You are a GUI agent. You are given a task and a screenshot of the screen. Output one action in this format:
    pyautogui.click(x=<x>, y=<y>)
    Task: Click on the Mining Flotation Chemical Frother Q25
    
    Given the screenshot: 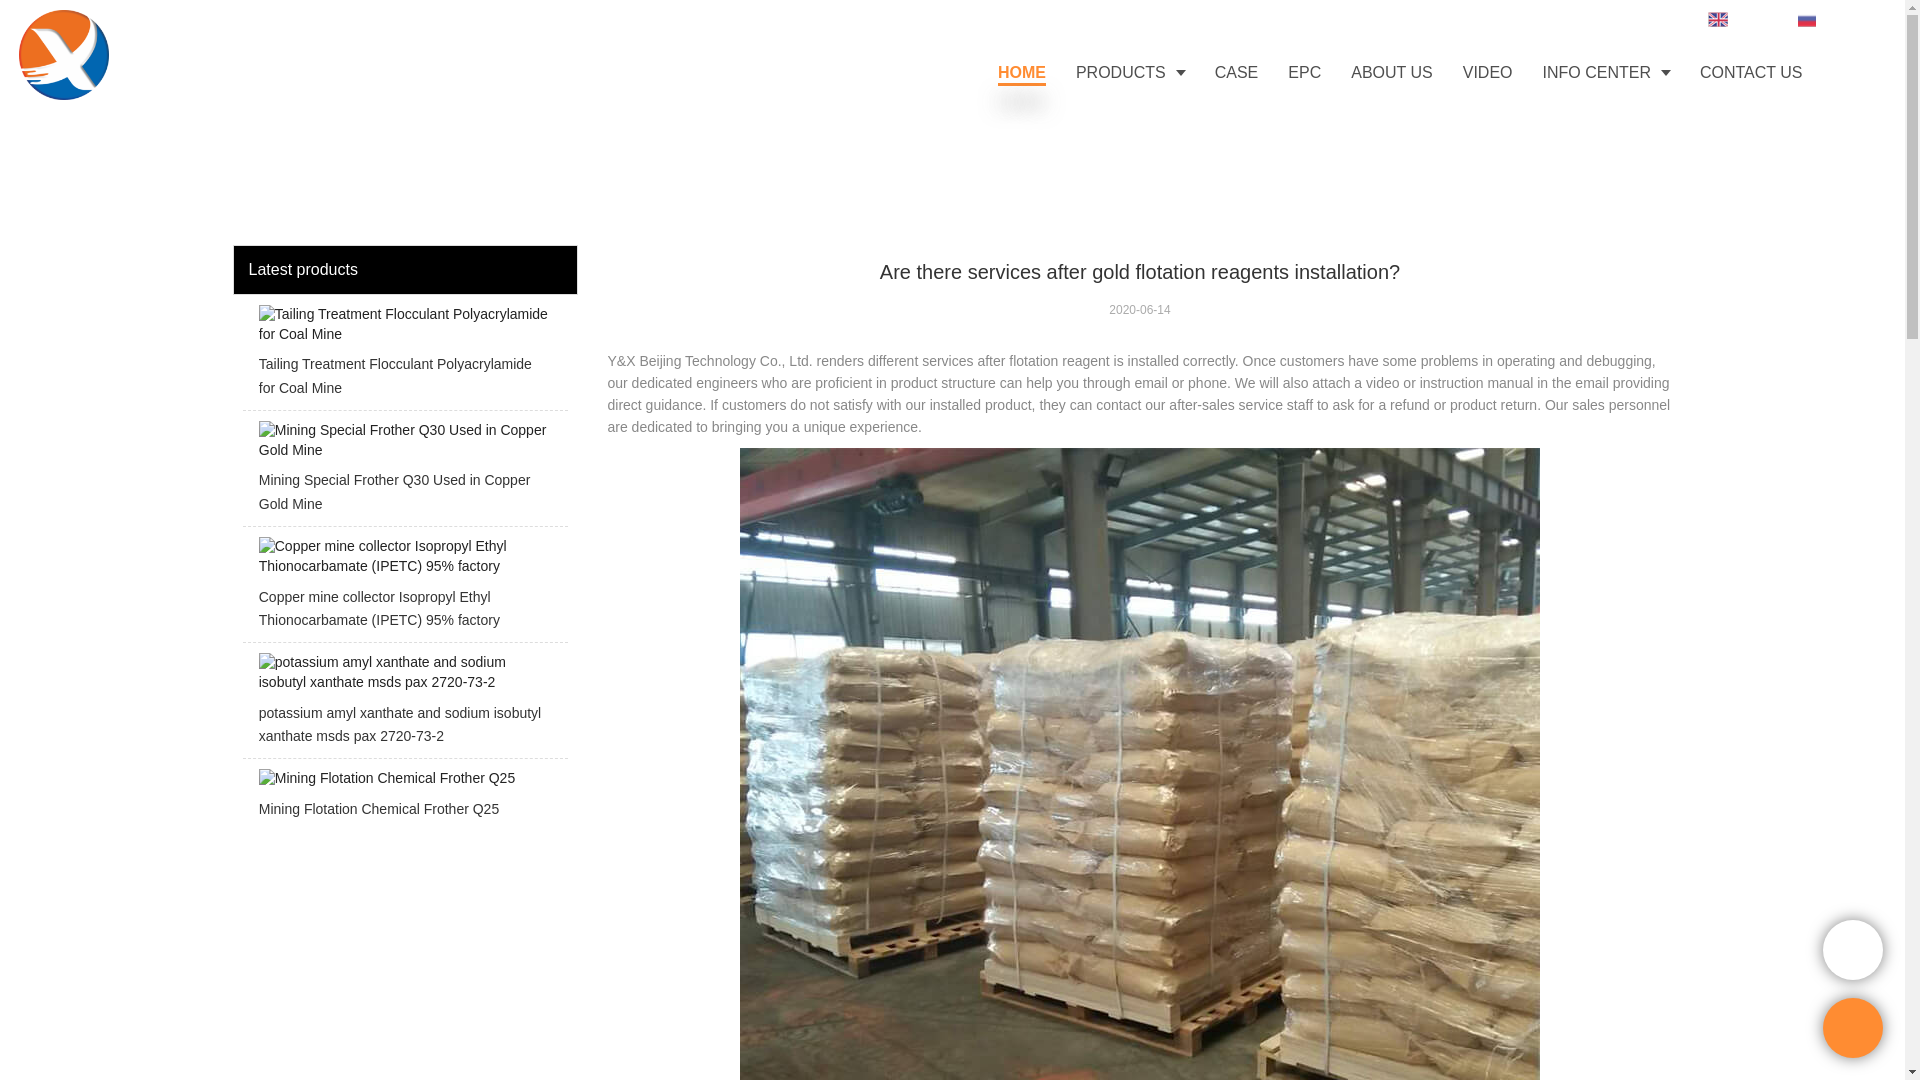 What is the action you would take?
    pyautogui.click(x=404, y=799)
    